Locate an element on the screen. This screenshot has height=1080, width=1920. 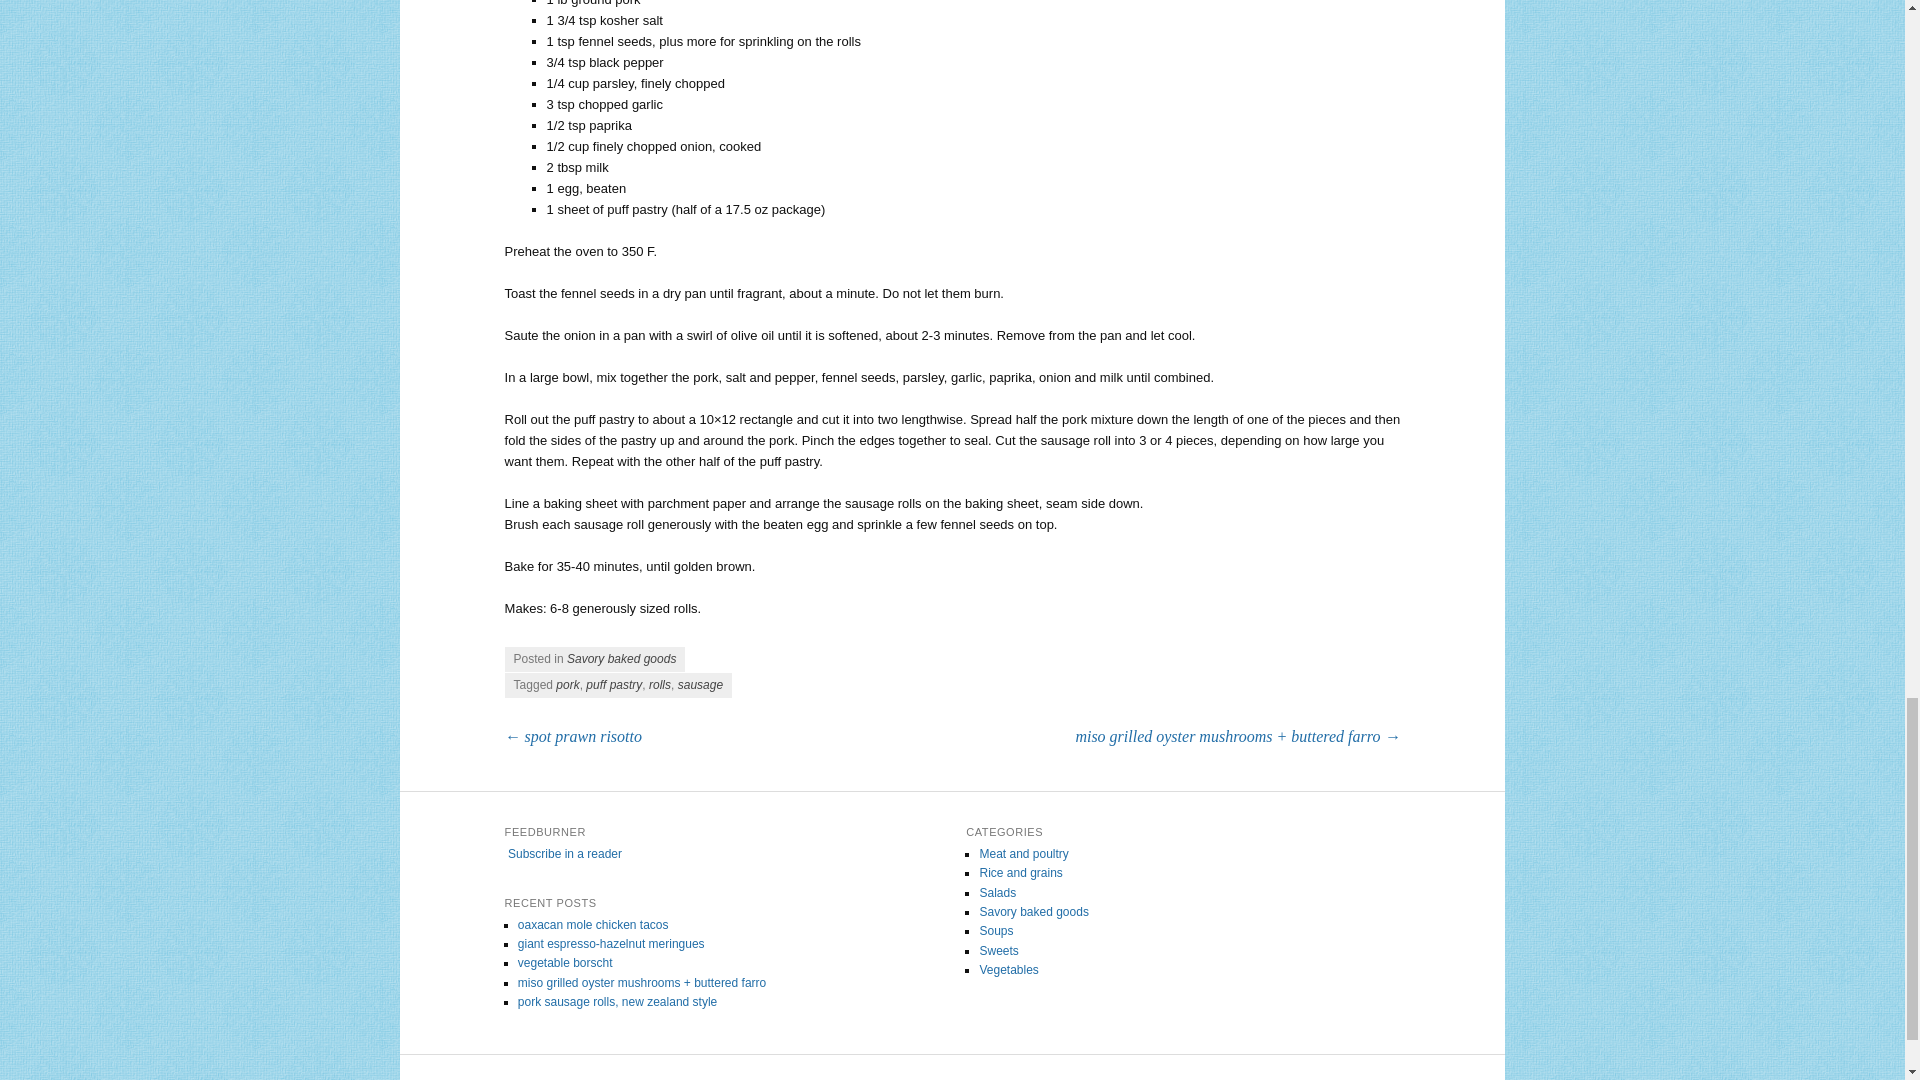
rolls is located at coordinates (659, 685).